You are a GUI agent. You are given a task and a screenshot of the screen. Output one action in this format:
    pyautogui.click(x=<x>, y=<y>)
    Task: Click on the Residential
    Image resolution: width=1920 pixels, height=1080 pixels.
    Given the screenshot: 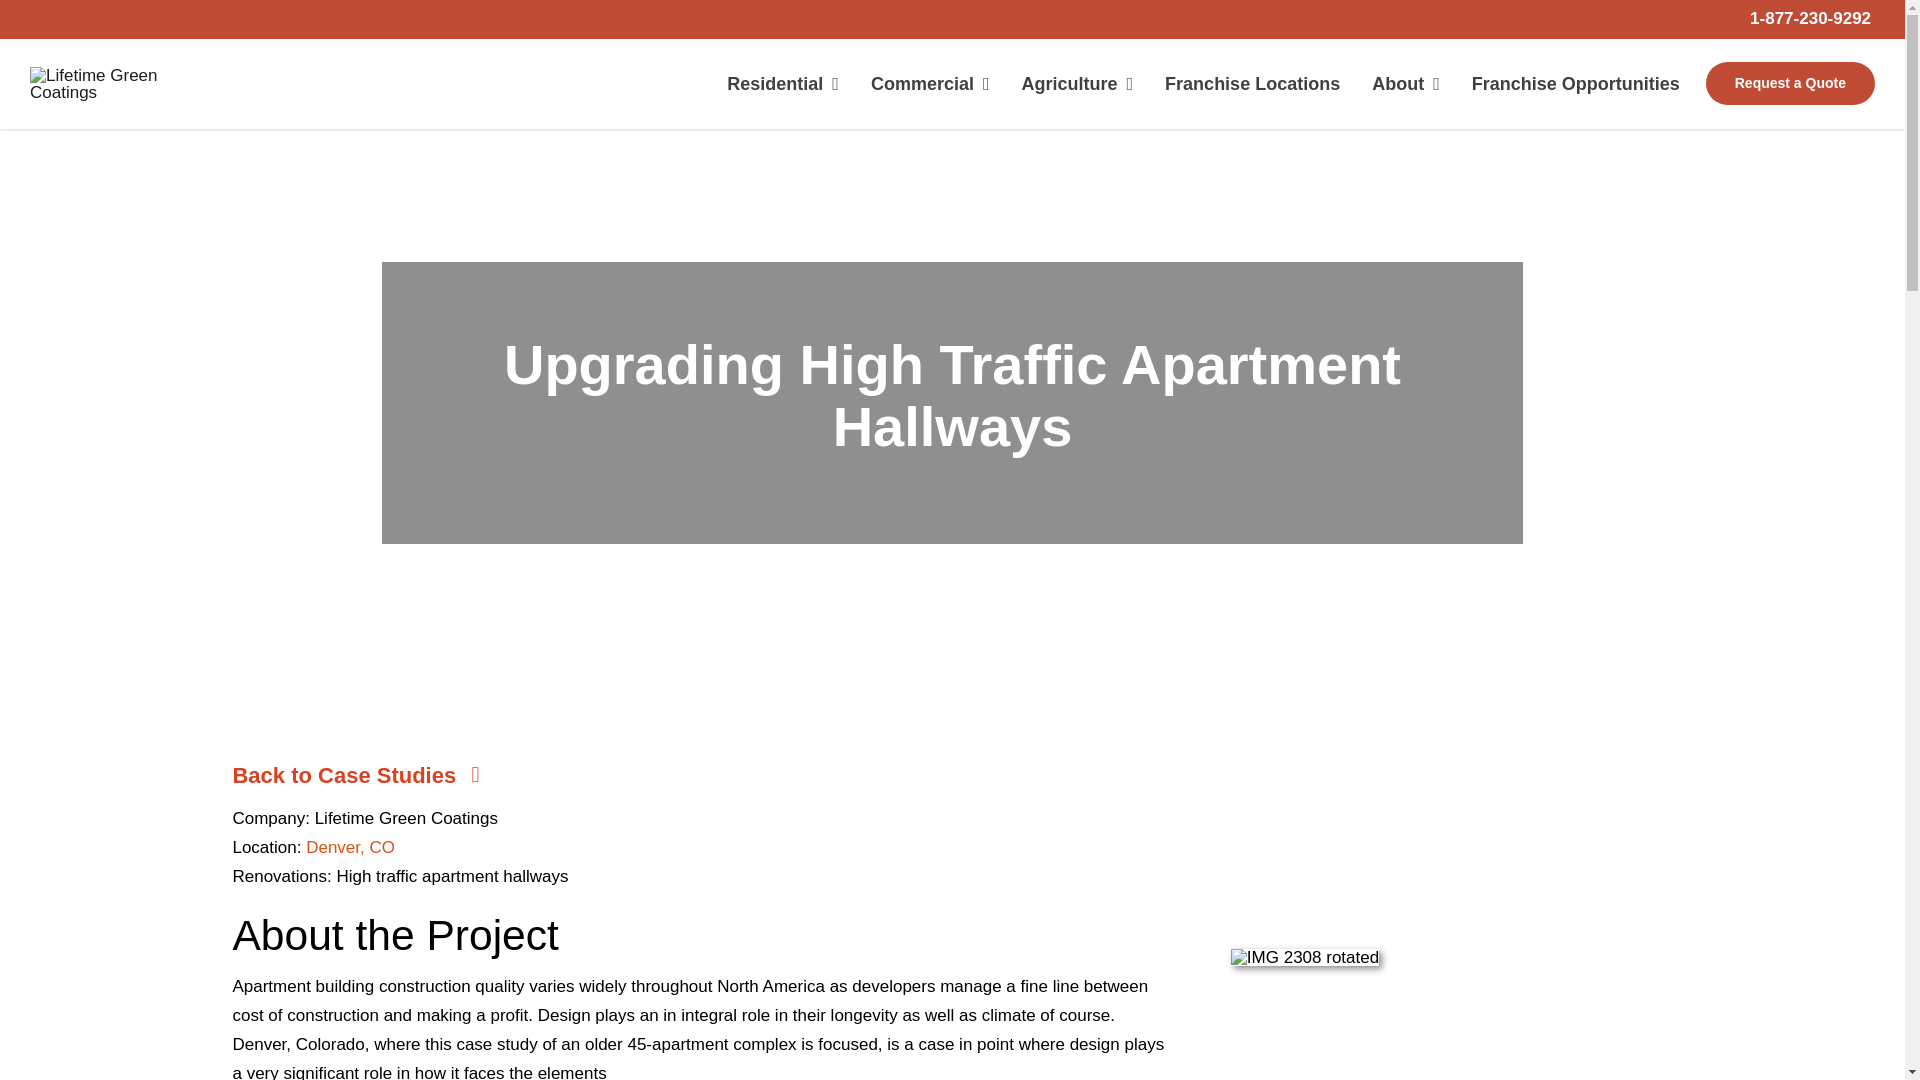 What is the action you would take?
    pyautogui.click(x=782, y=83)
    